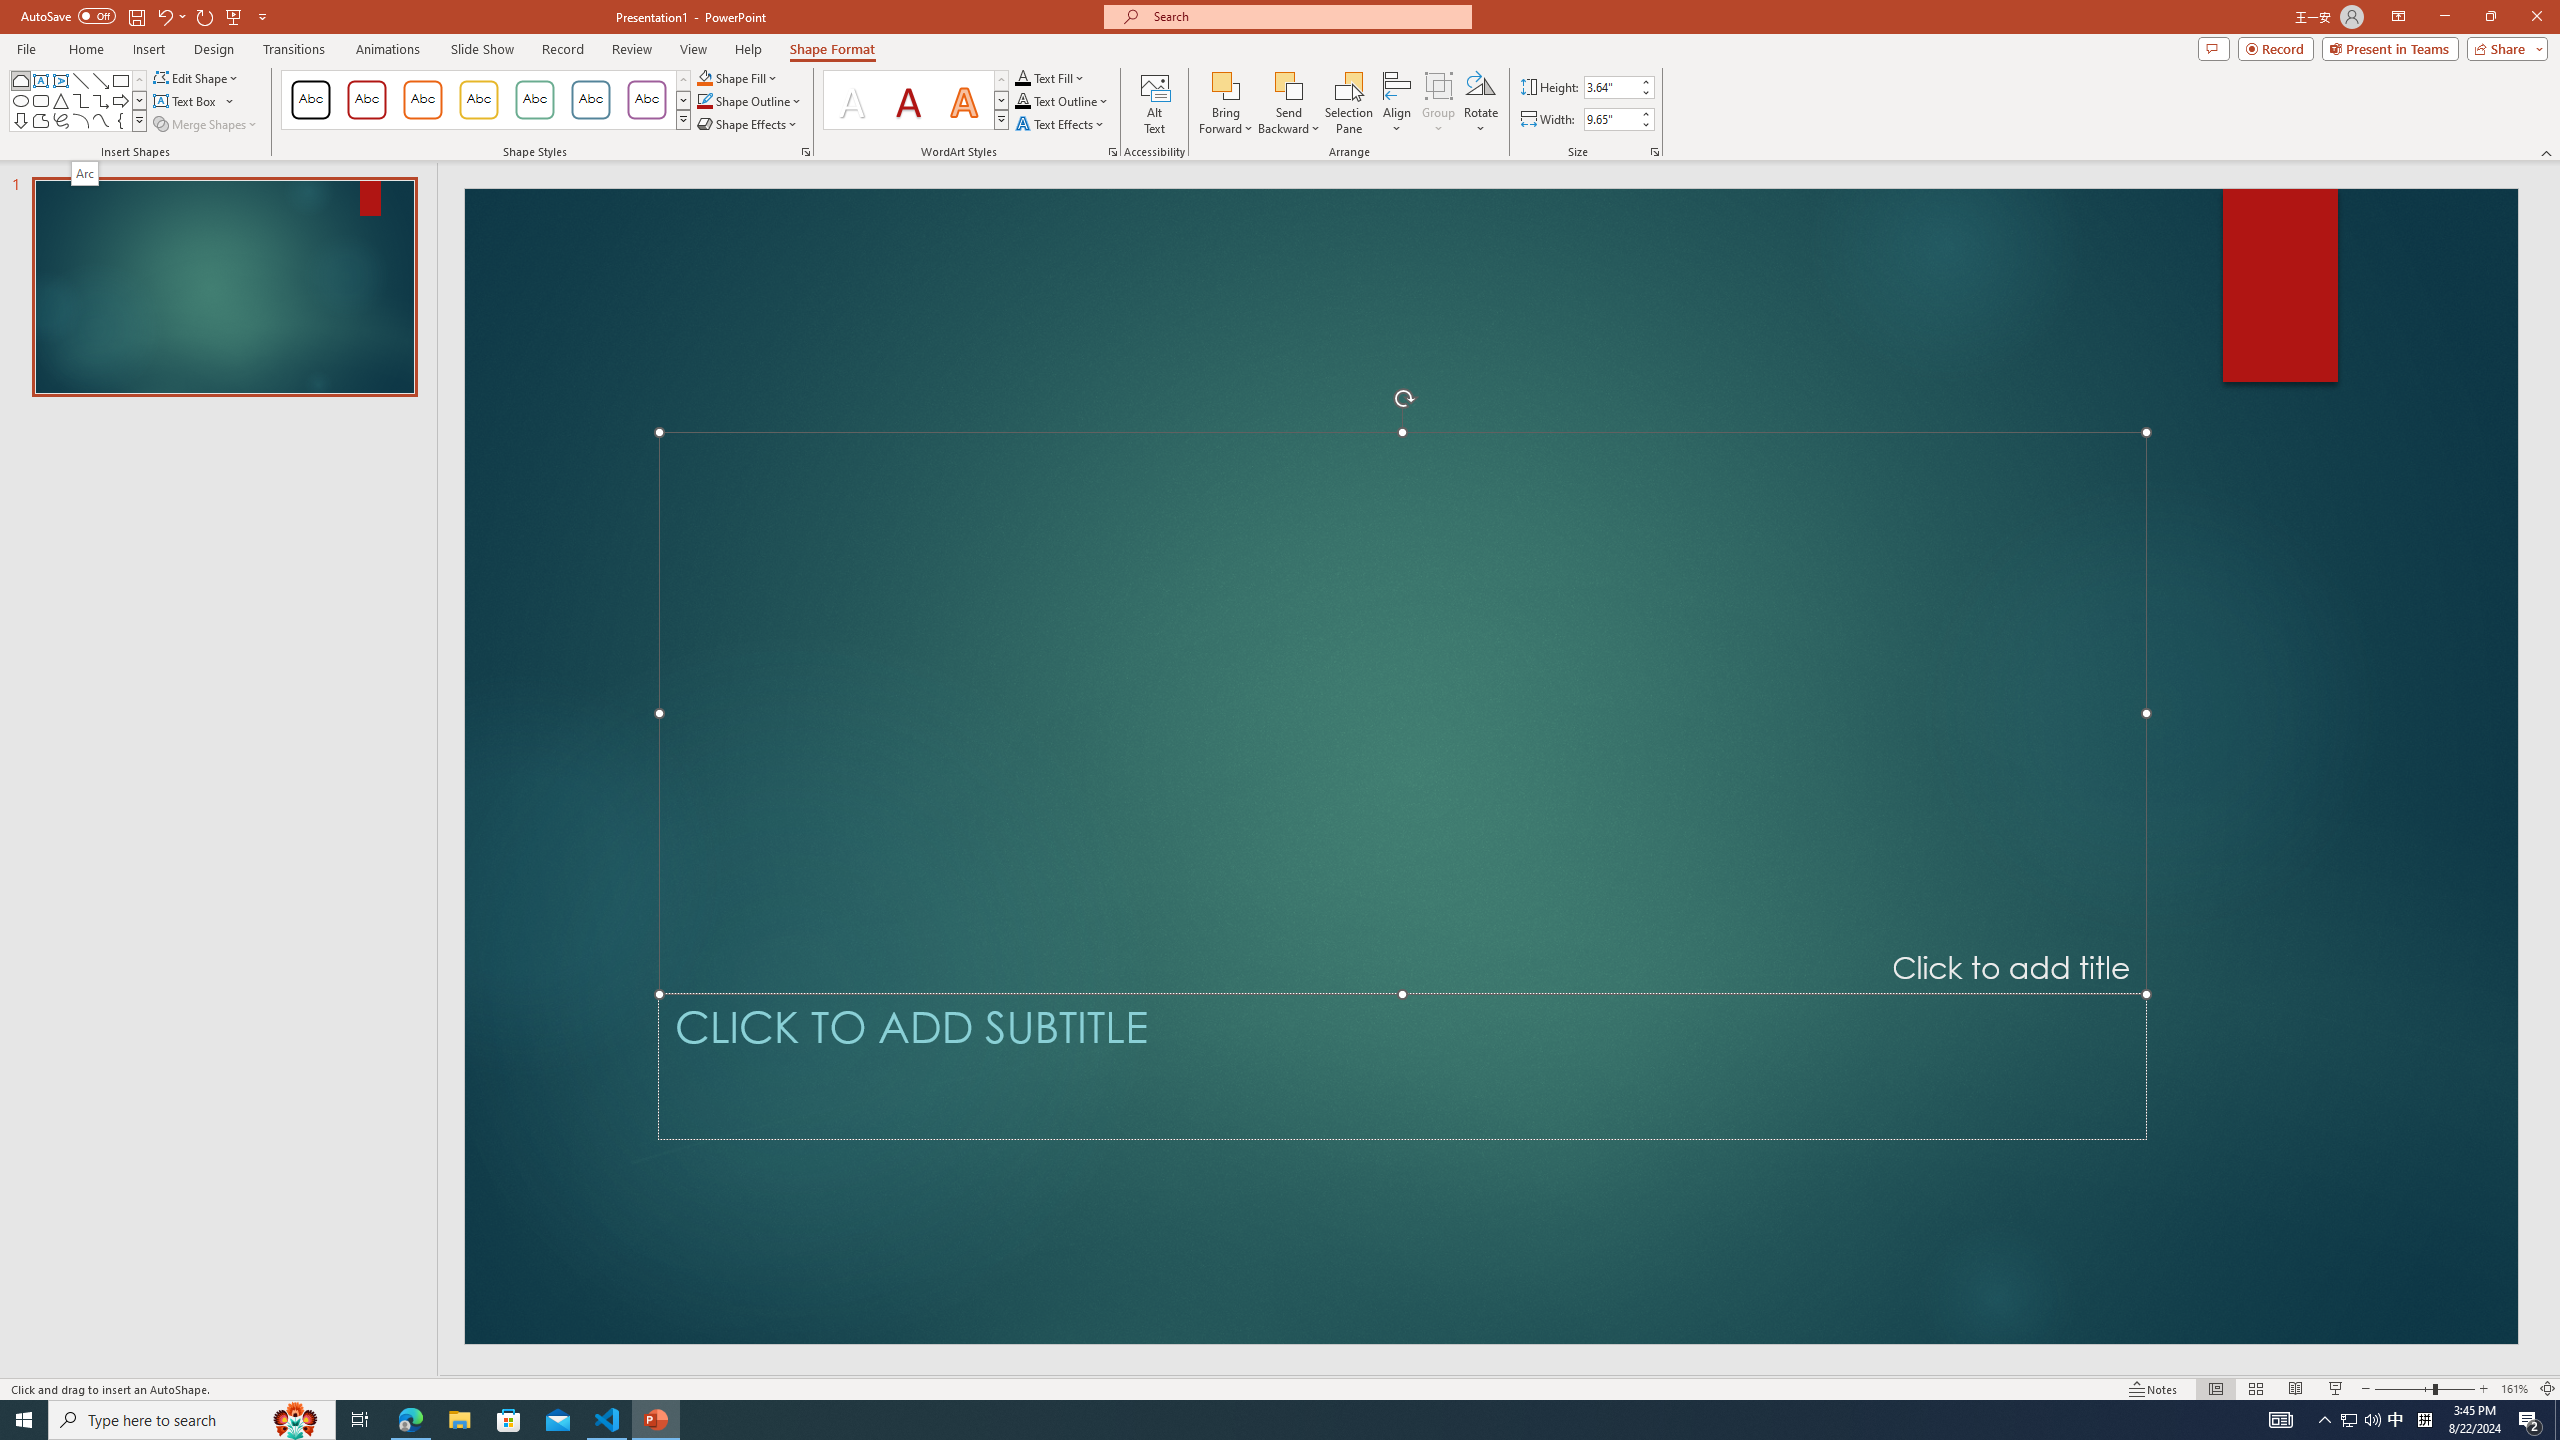  I want to click on Colored Outline - Black, Dark 1, so click(310, 100).